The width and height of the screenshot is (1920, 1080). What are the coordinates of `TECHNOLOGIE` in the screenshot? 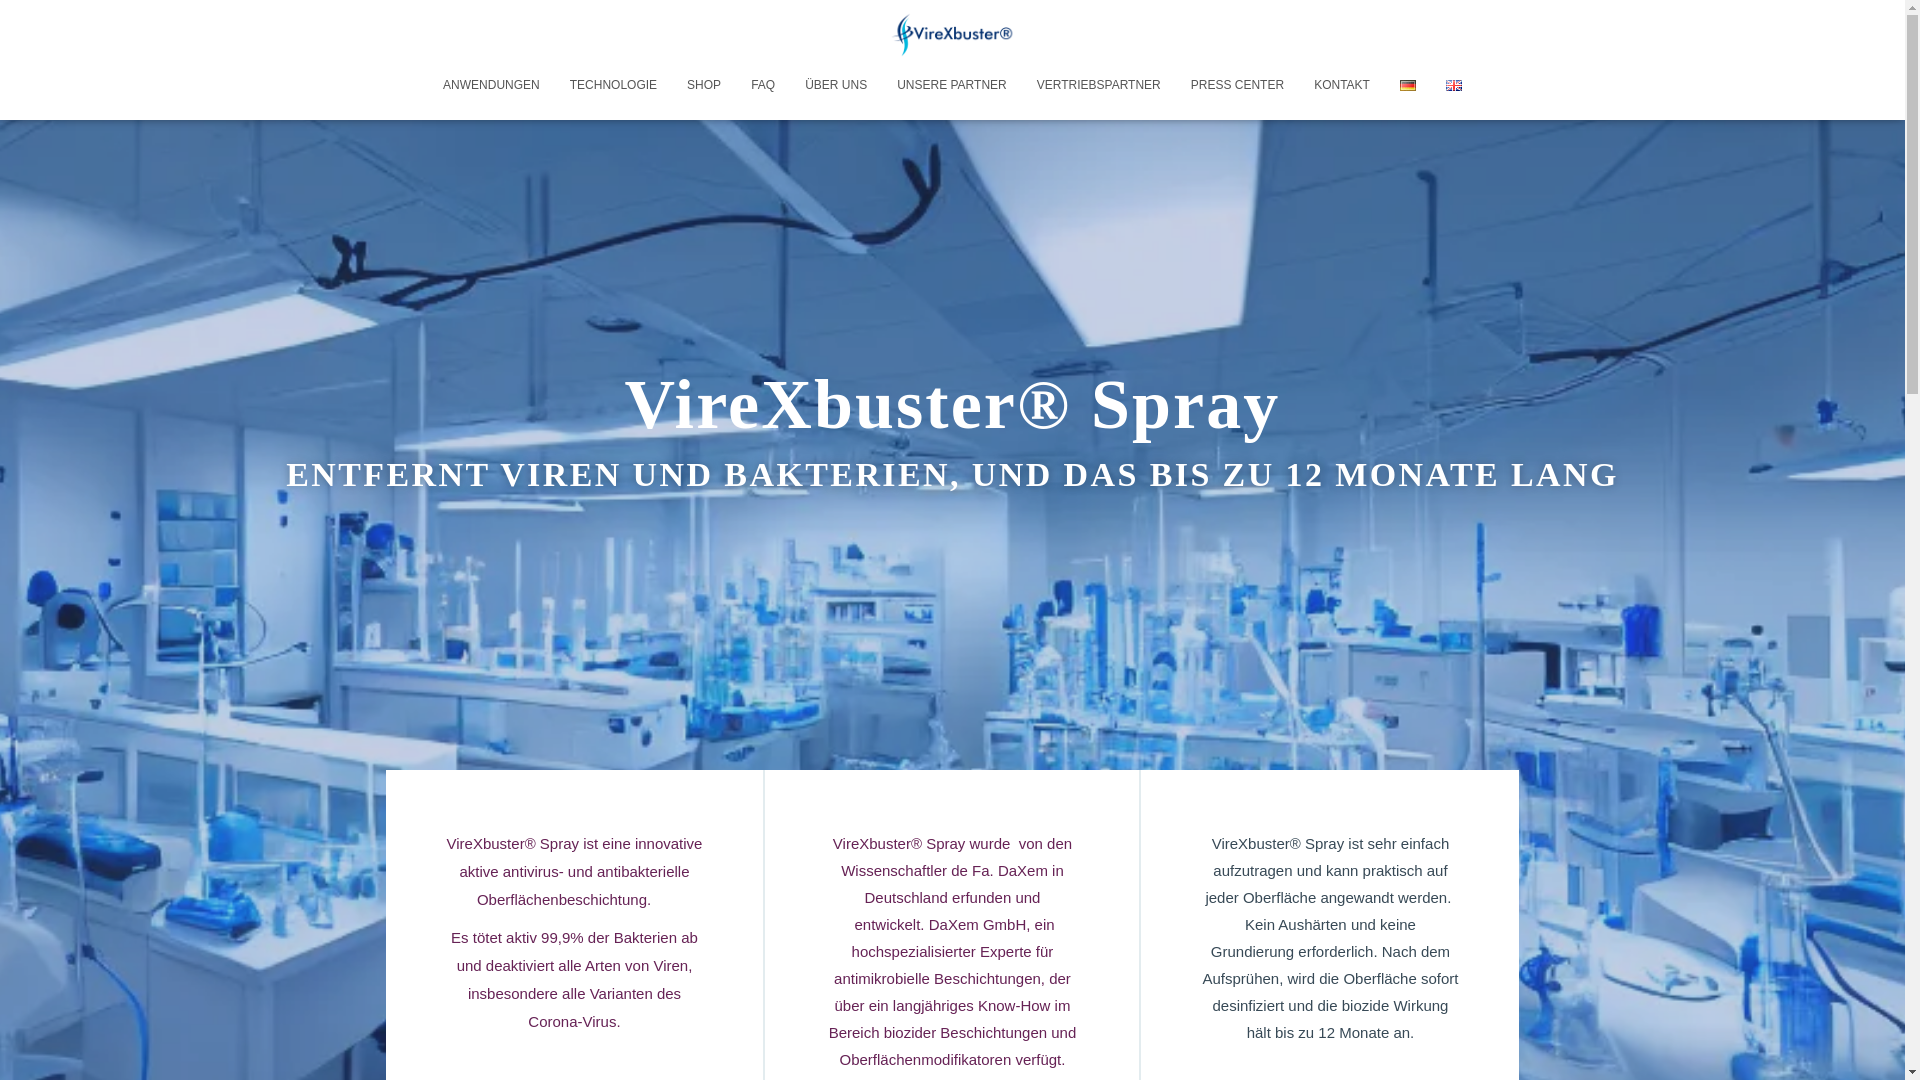 It's located at (613, 85).